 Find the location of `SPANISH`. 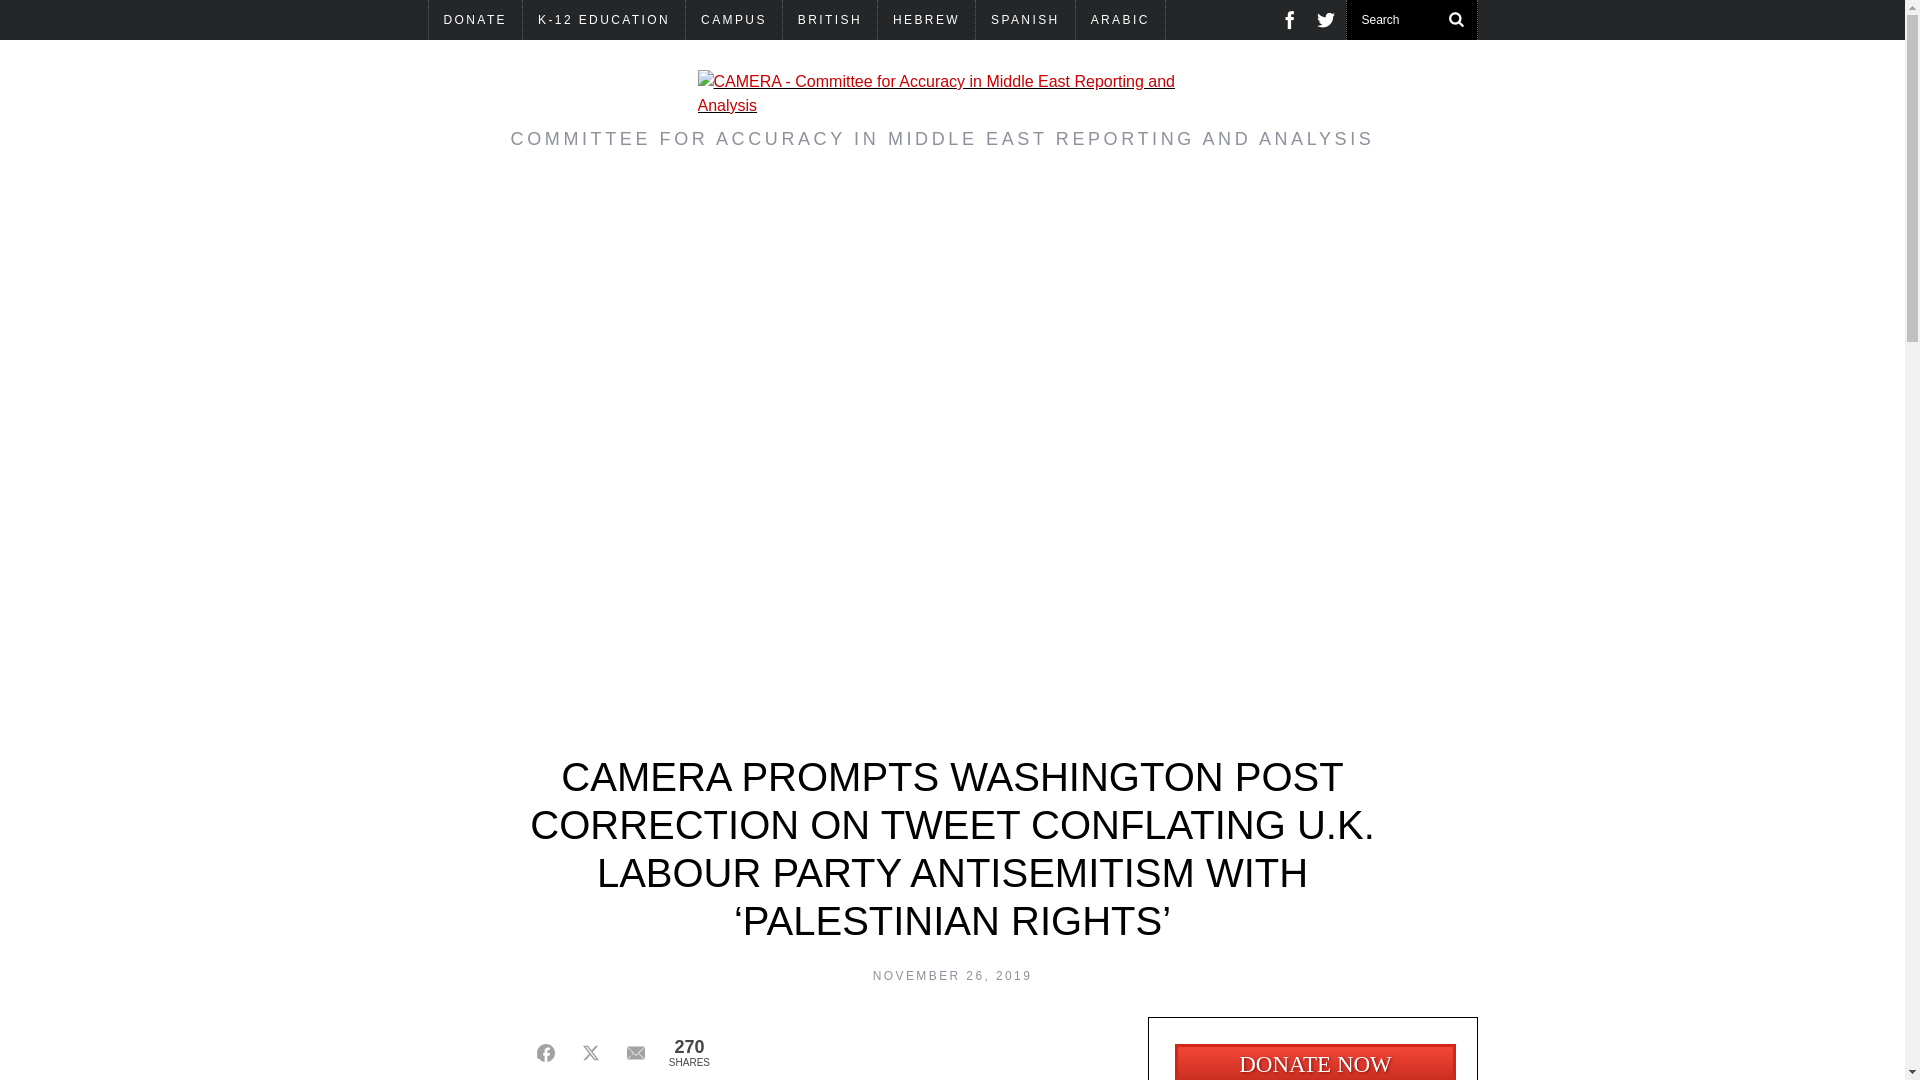

SPANISH is located at coordinates (1025, 20).